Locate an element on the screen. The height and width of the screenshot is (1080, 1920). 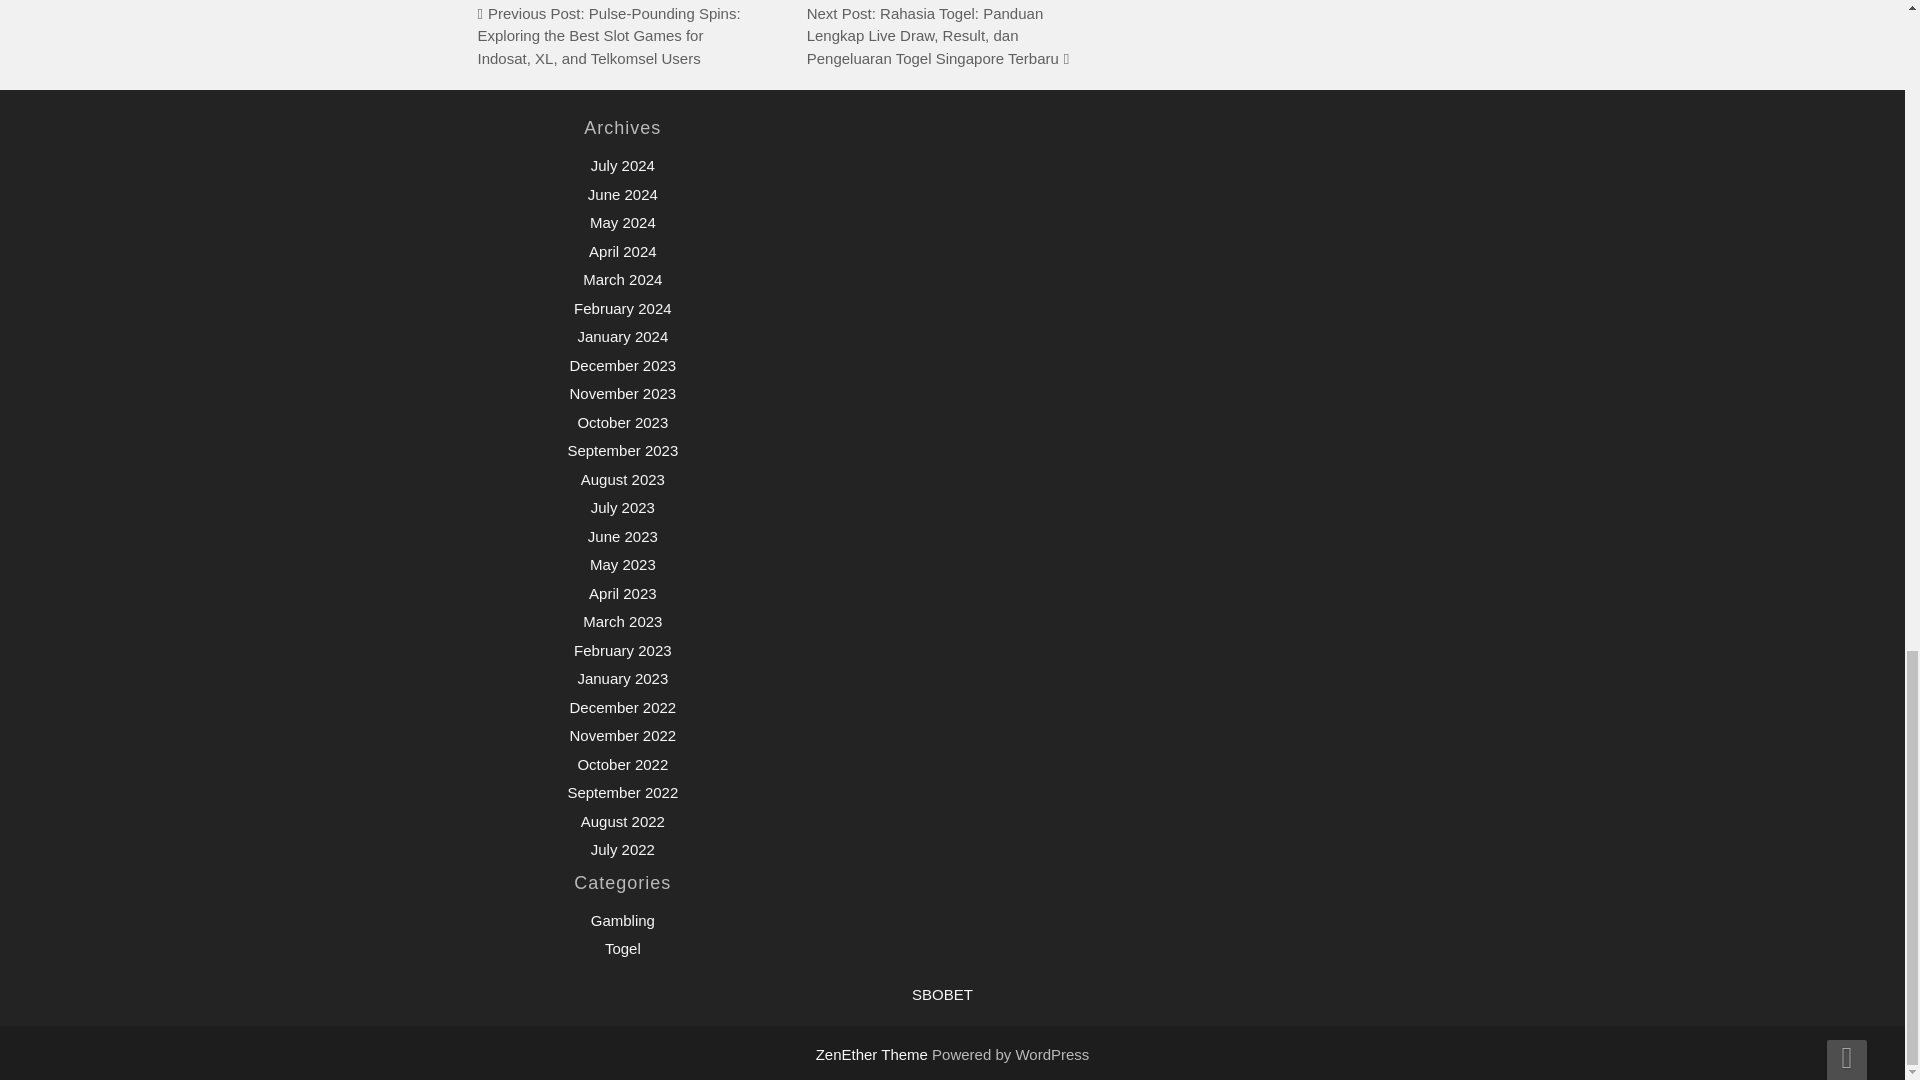
February 2024 is located at coordinates (623, 308).